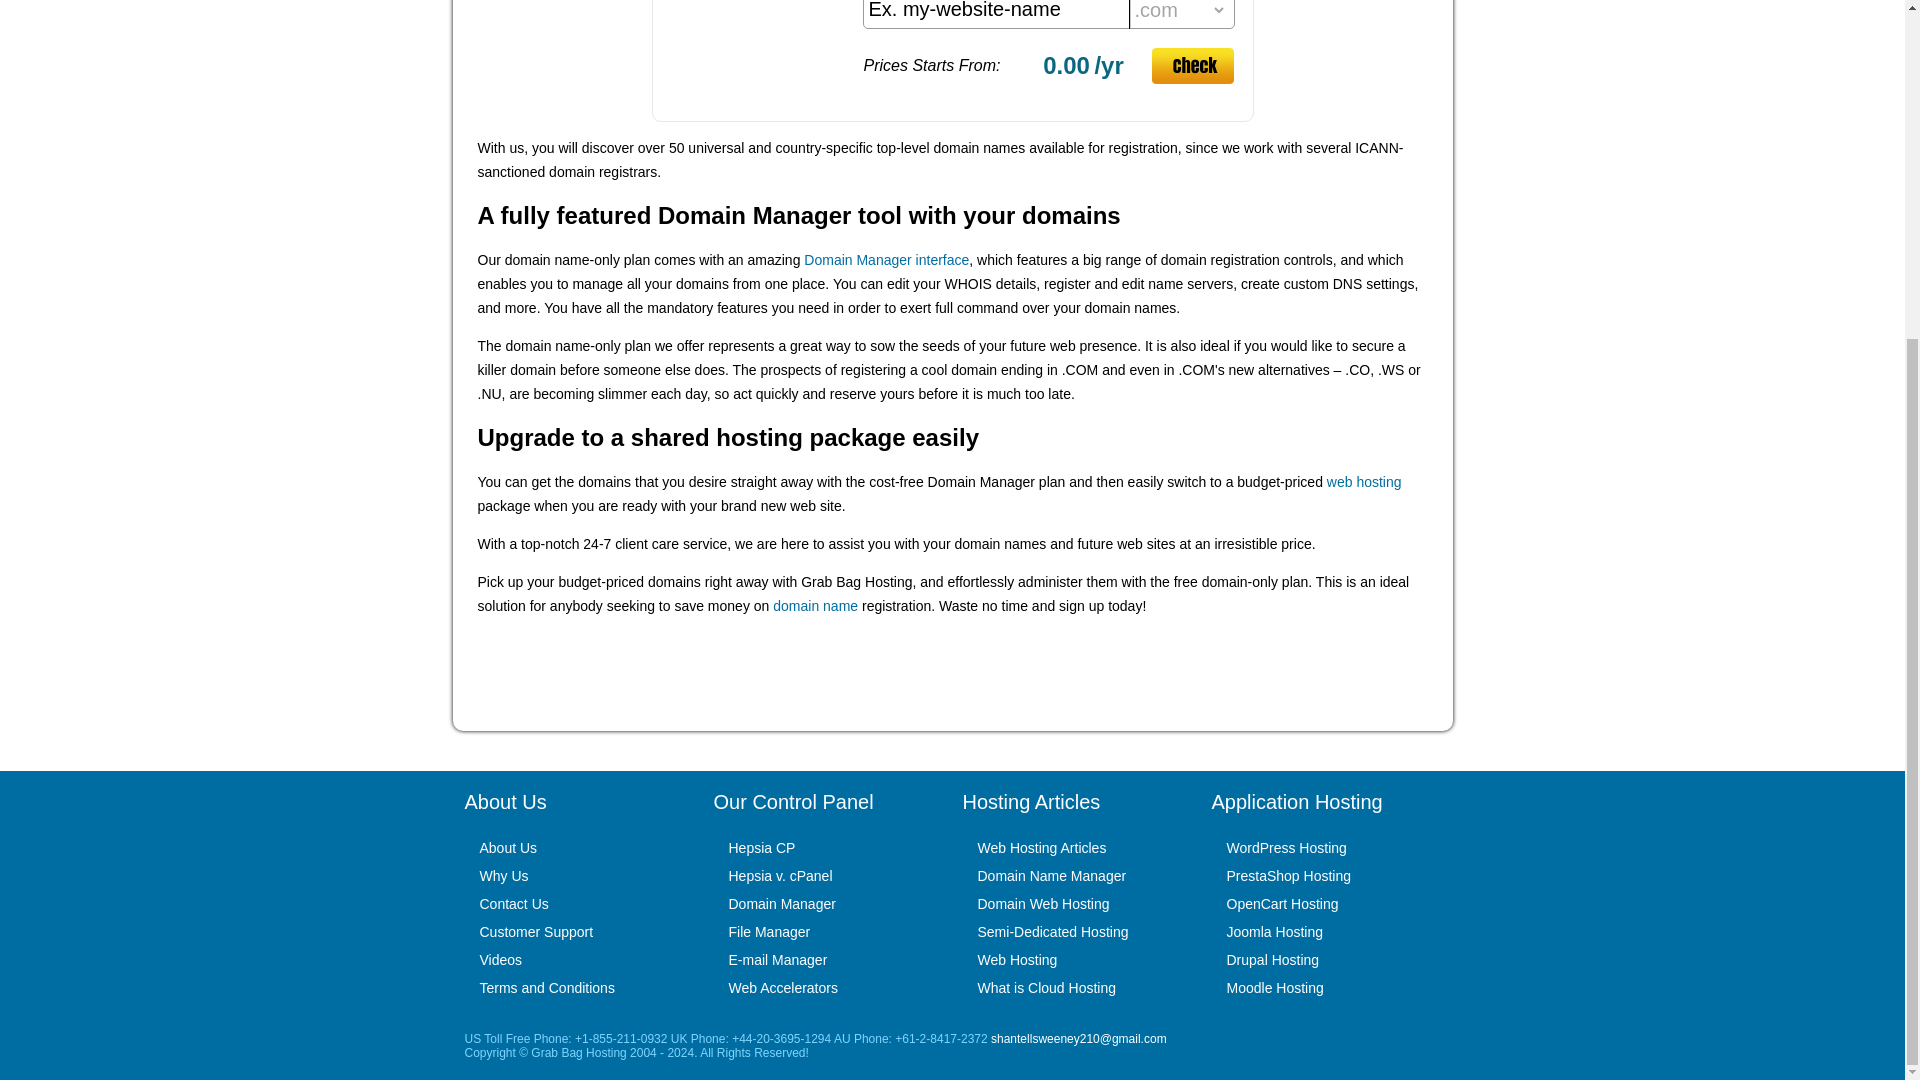  What do you see at coordinates (886, 259) in the screenshot?
I see `Domain Manager interface` at bounding box center [886, 259].